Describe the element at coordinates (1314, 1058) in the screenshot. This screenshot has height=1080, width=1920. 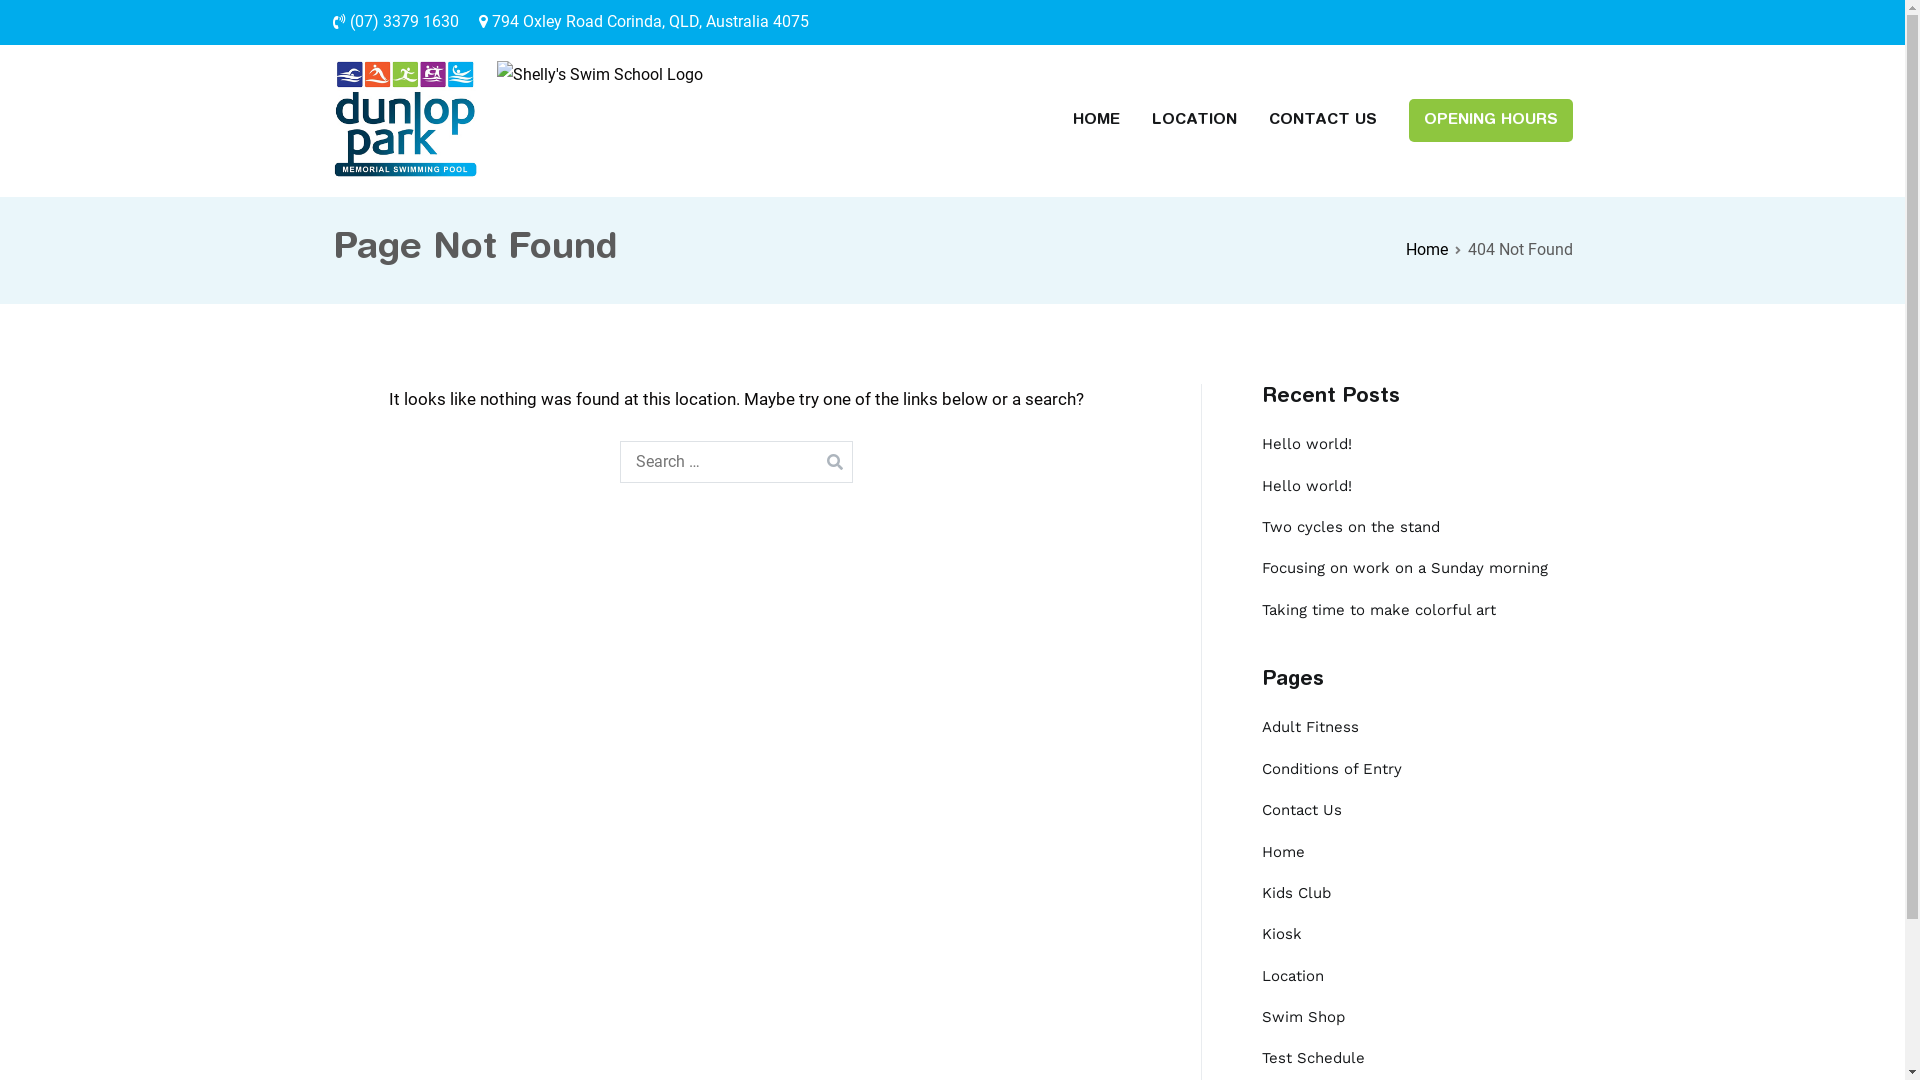
I see `Test Schedule` at that location.